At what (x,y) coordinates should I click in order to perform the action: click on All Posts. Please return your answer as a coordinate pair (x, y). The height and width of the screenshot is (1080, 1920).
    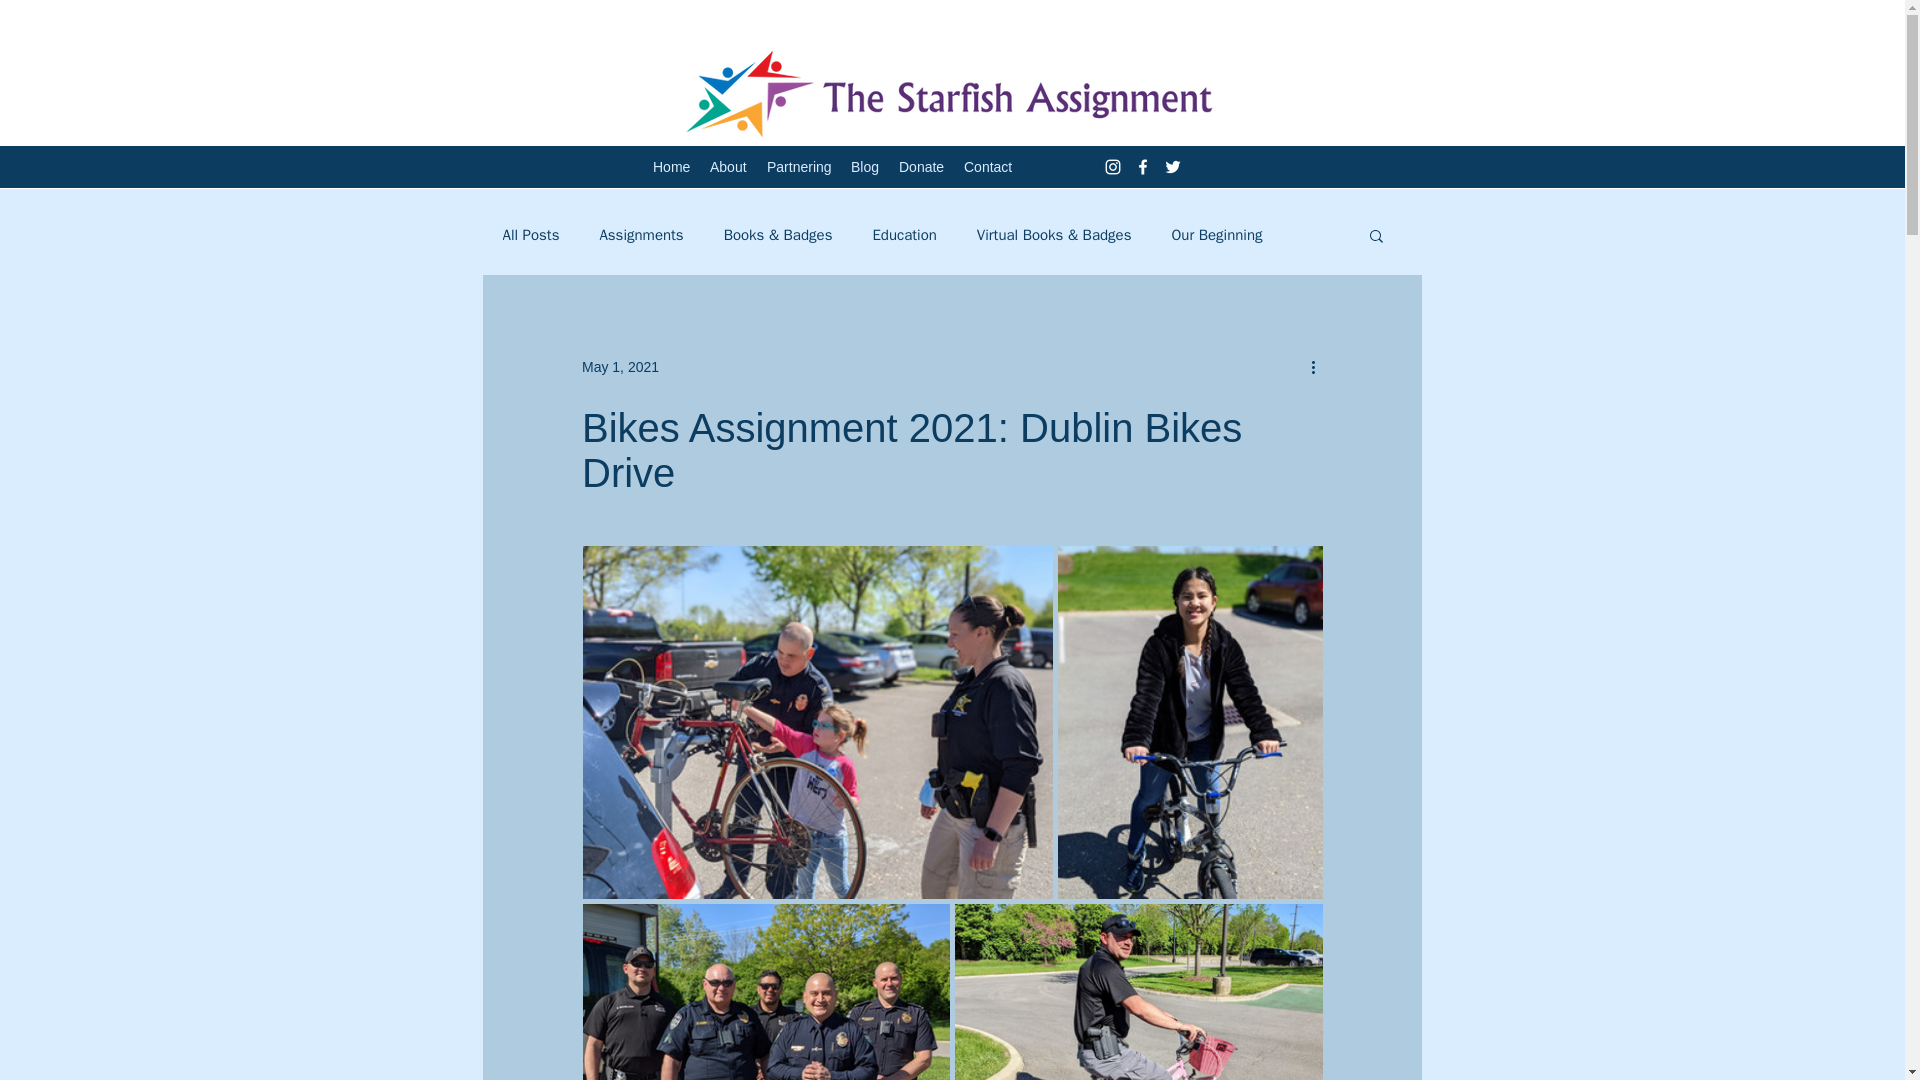
    Looking at the image, I should click on (530, 235).